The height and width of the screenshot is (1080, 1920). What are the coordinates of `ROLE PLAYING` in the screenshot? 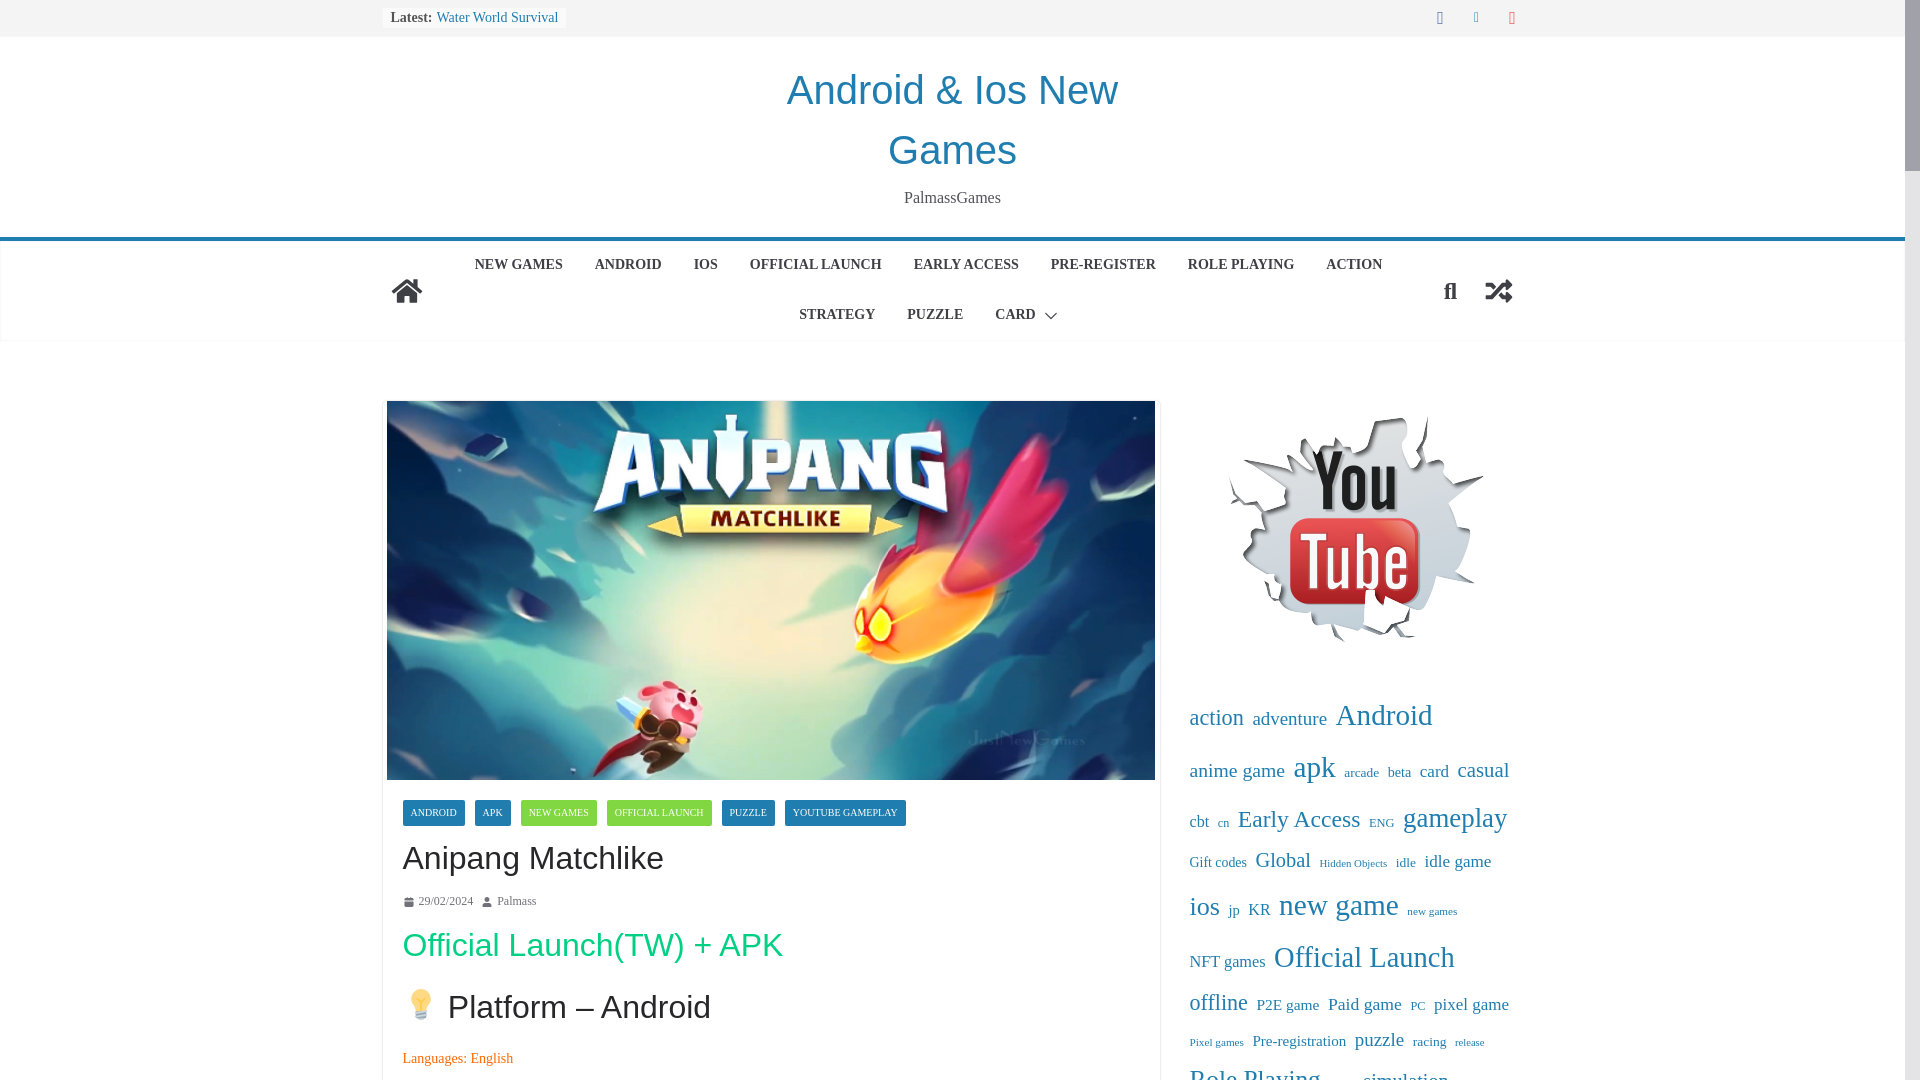 It's located at (1241, 265).